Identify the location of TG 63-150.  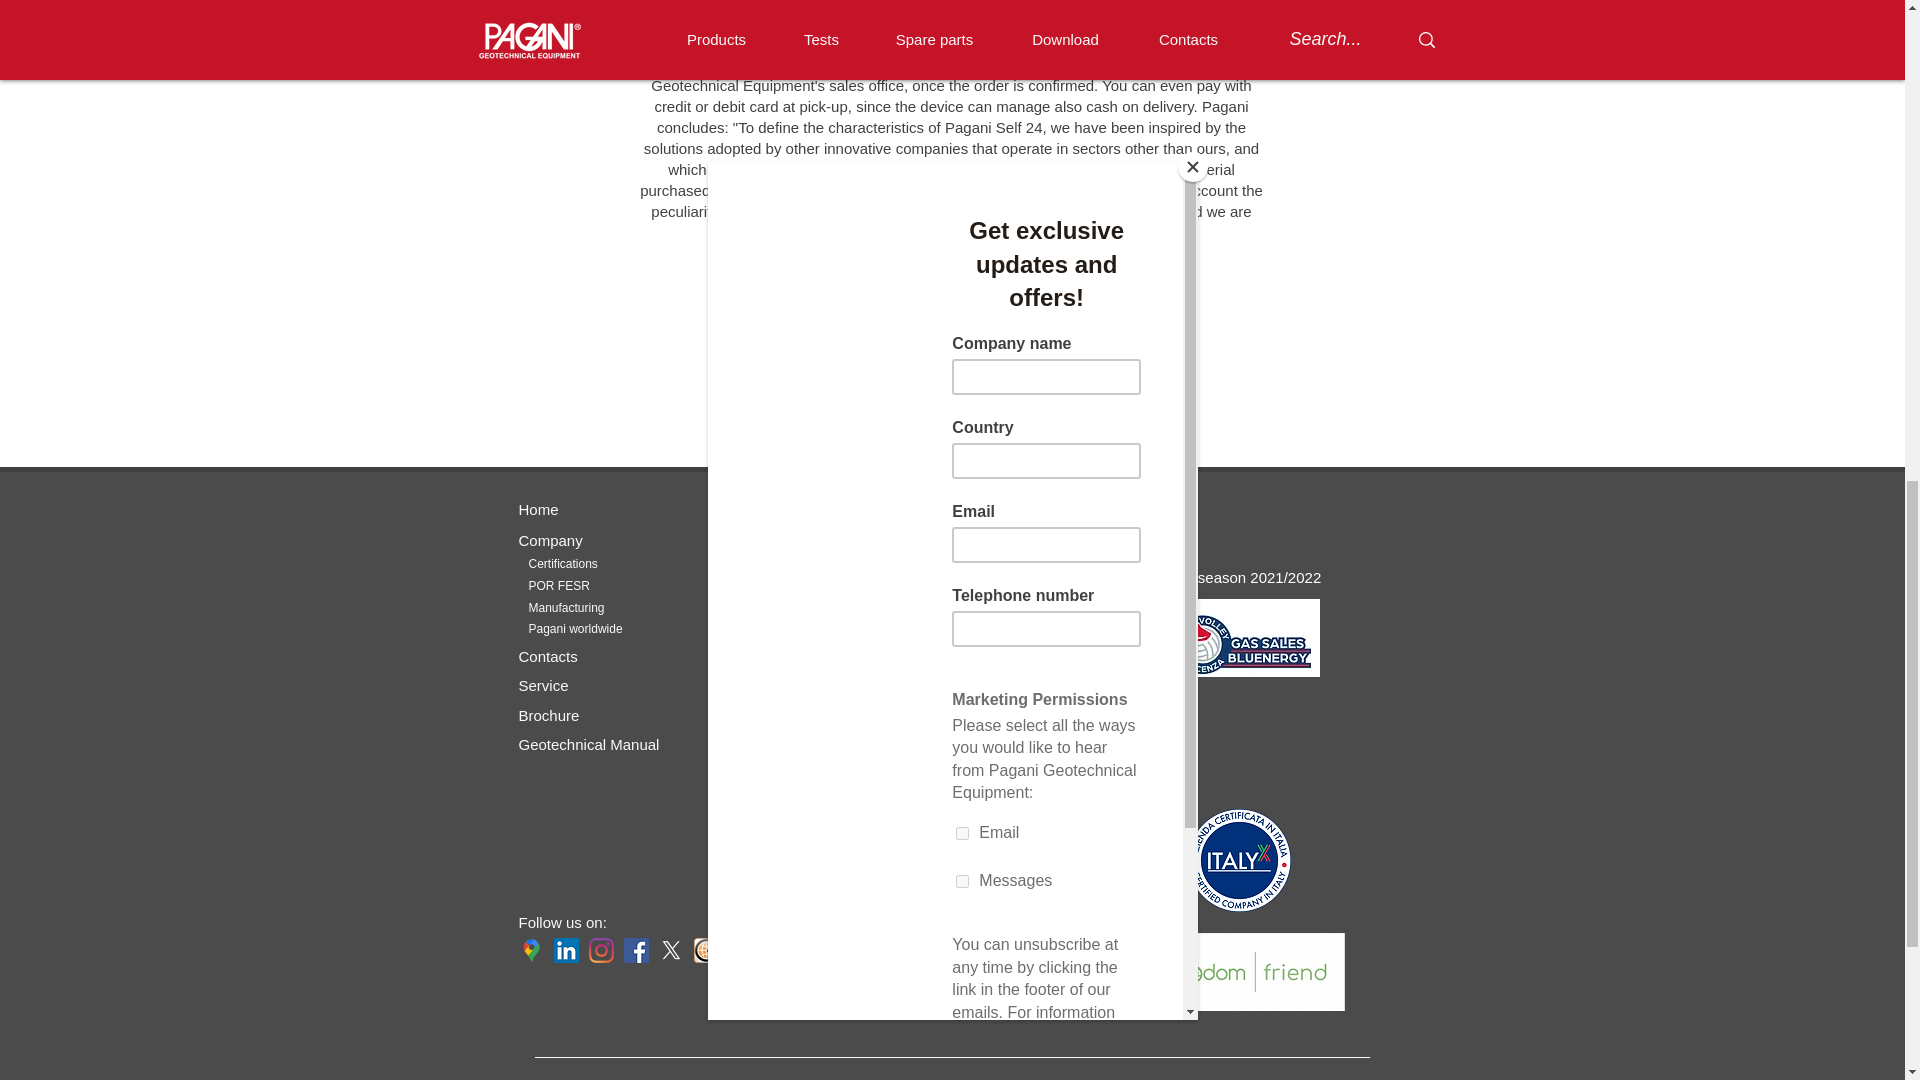
(984, 554).